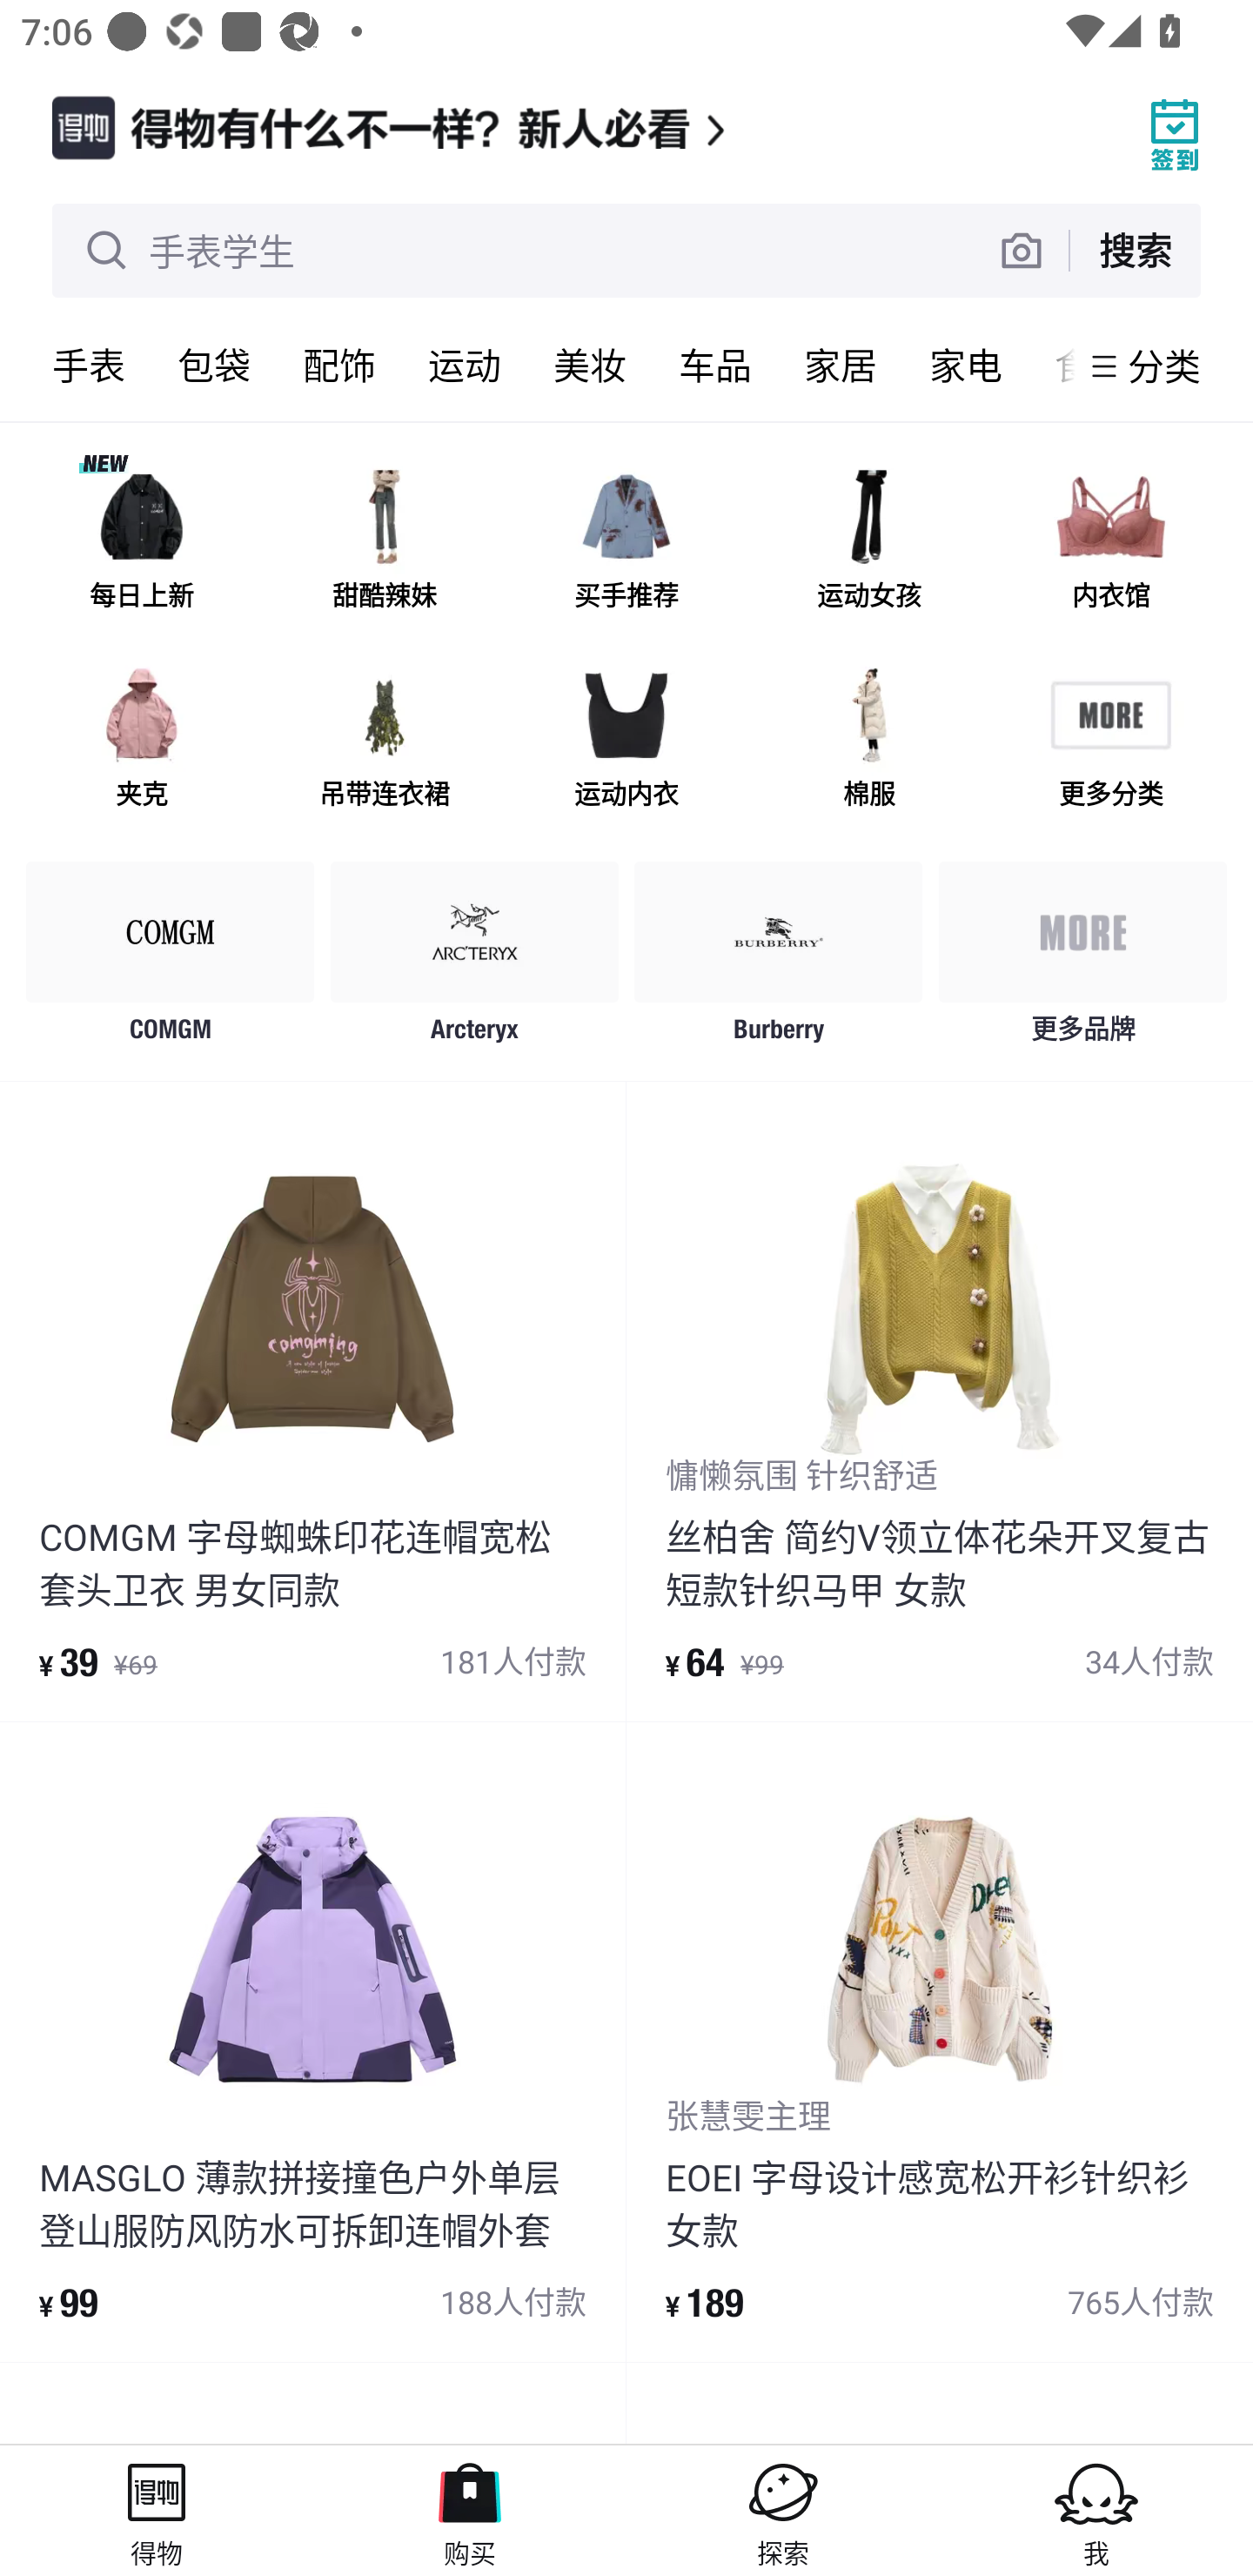  What do you see at coordinates (868, 542) in the screenshot?
I see `运动女孩` at bounding box center [868, 542].